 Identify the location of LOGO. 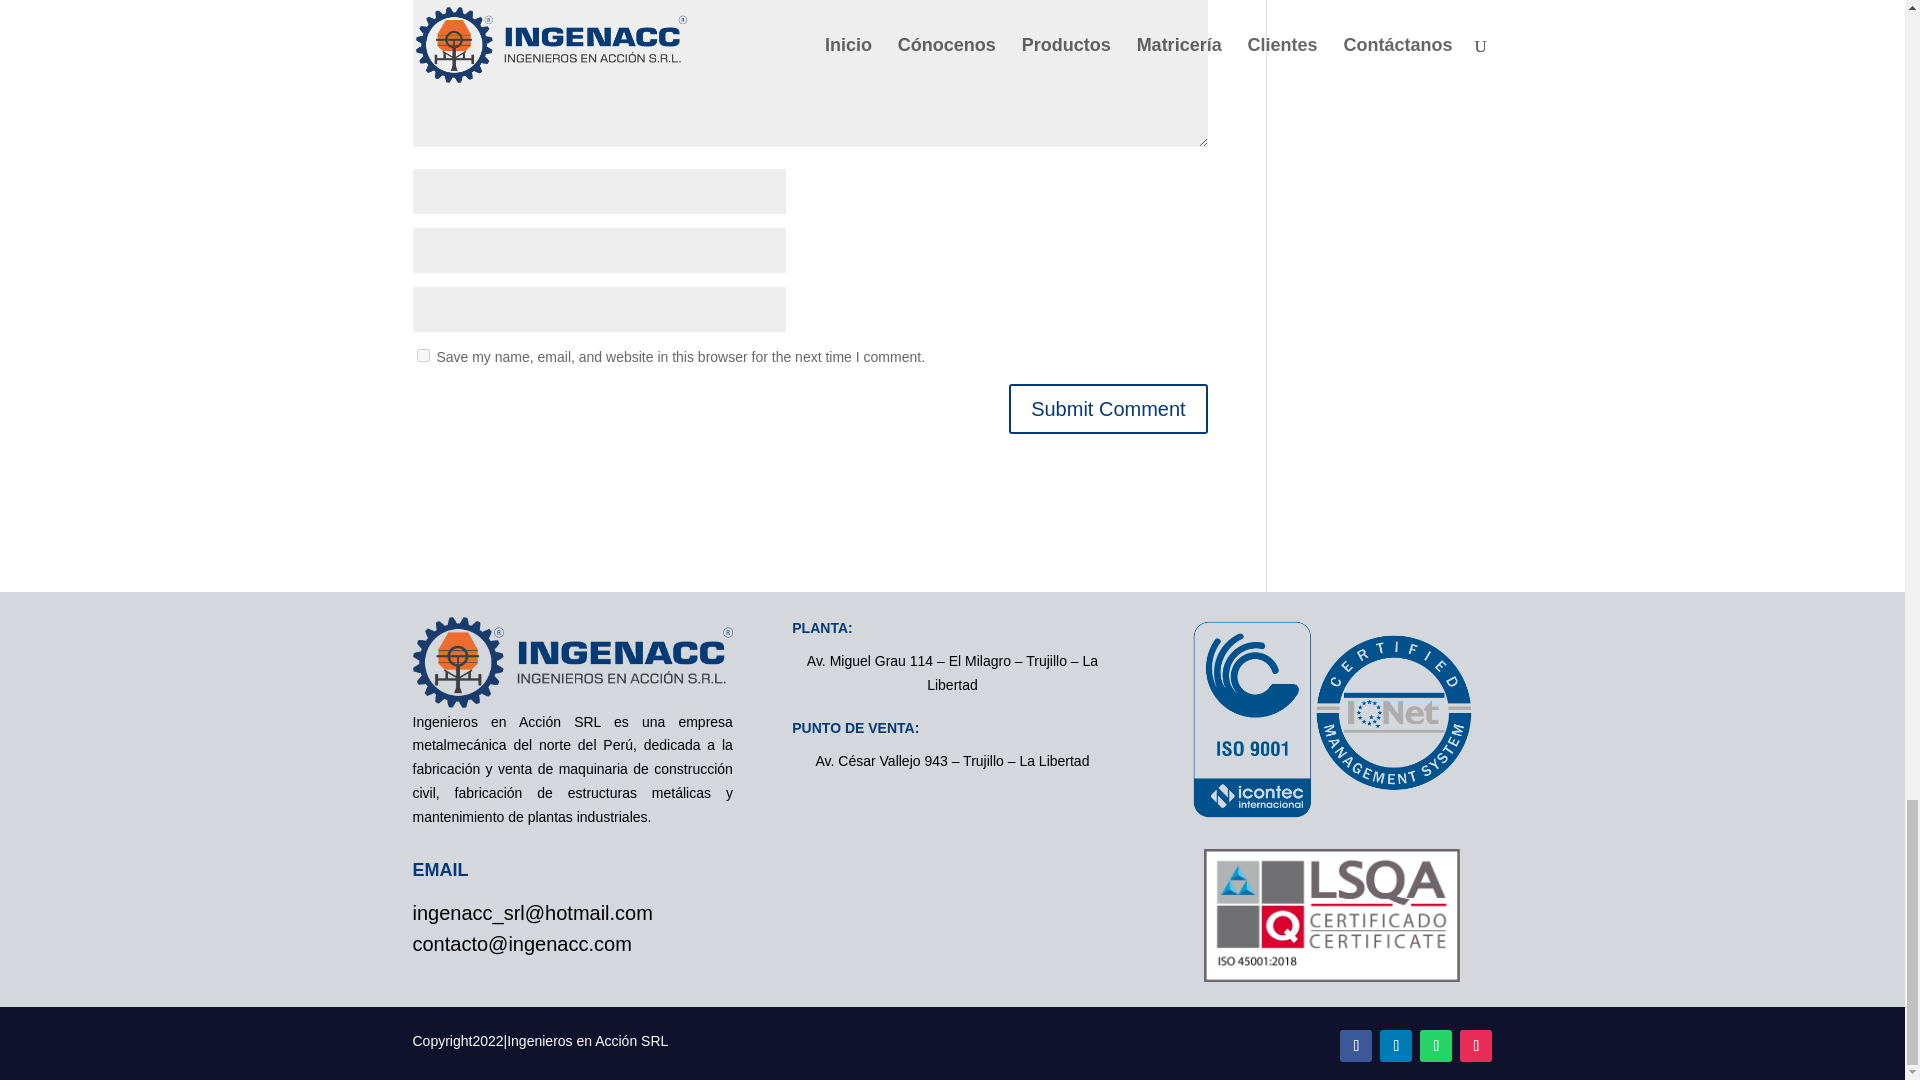
(572, 662).